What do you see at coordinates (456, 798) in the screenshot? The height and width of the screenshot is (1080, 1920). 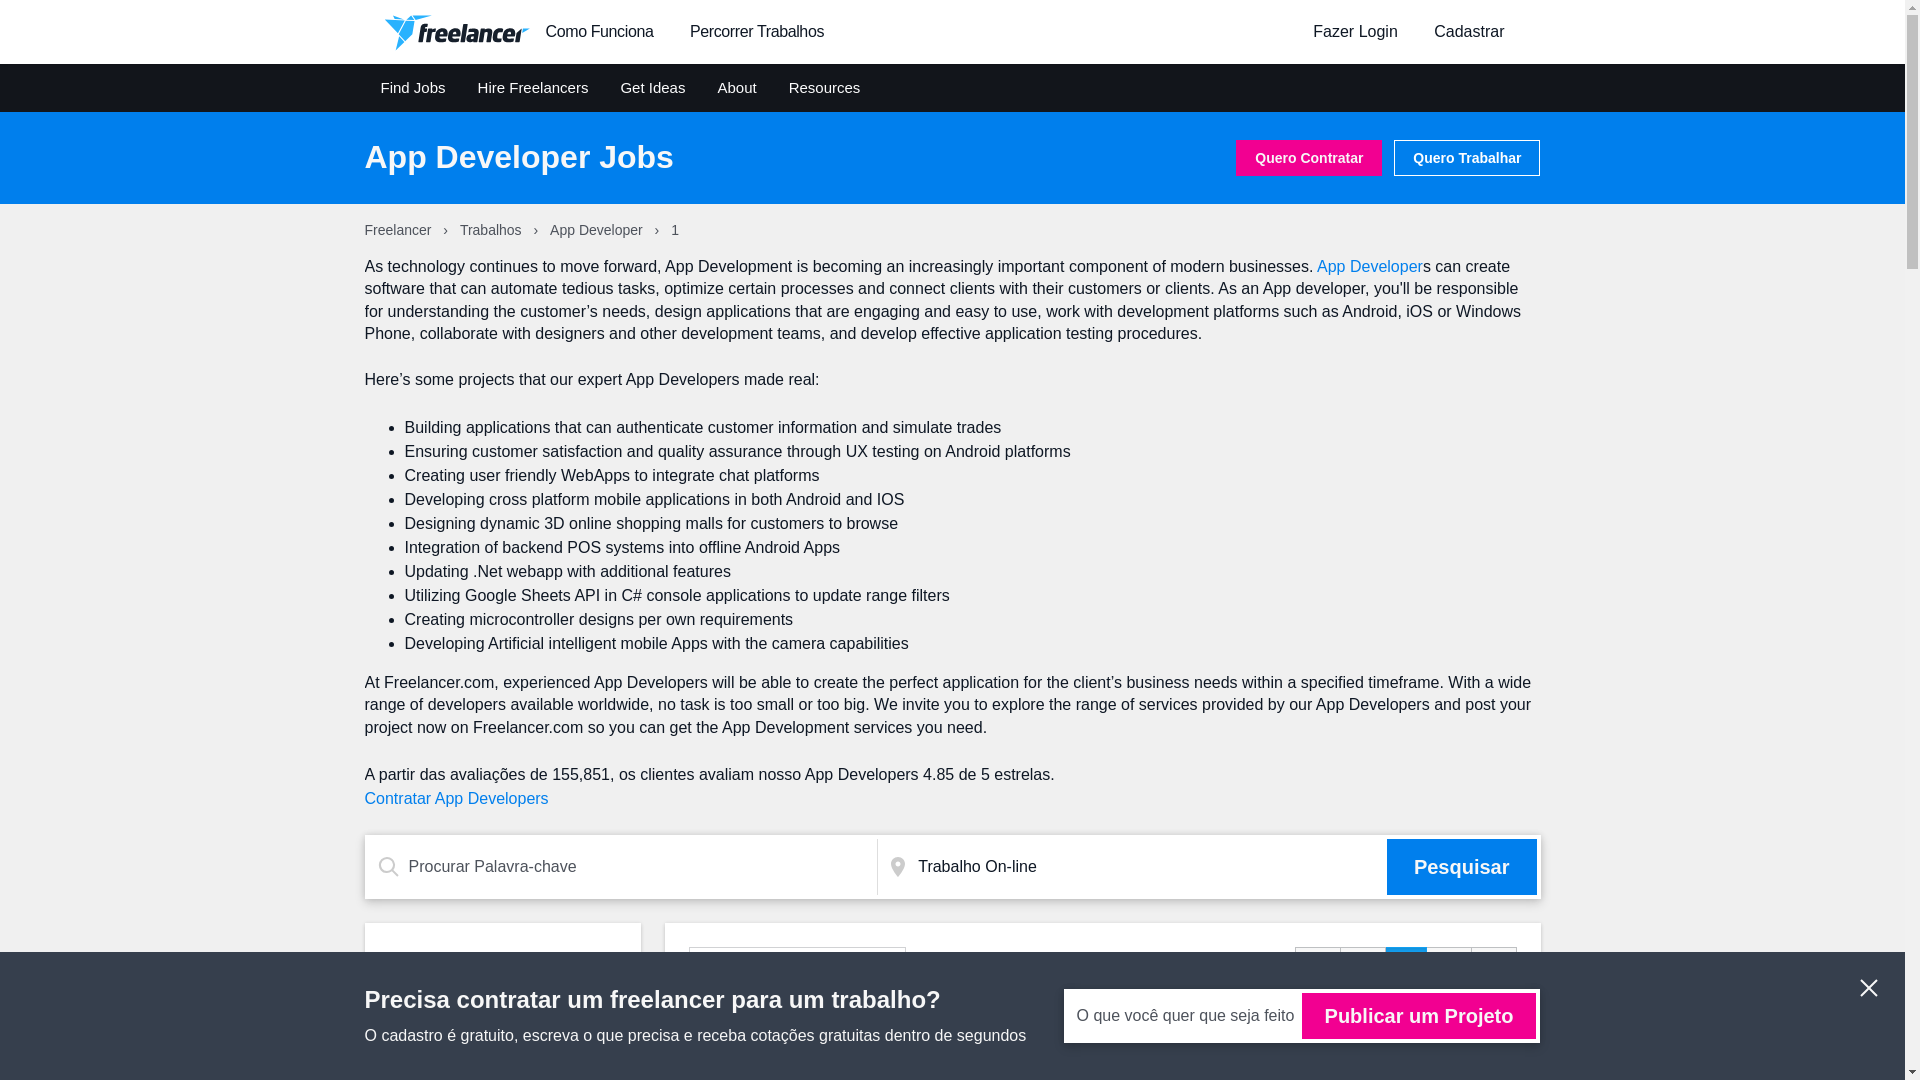 I see `Contratar App Developers` at bounding box center [456, 798].